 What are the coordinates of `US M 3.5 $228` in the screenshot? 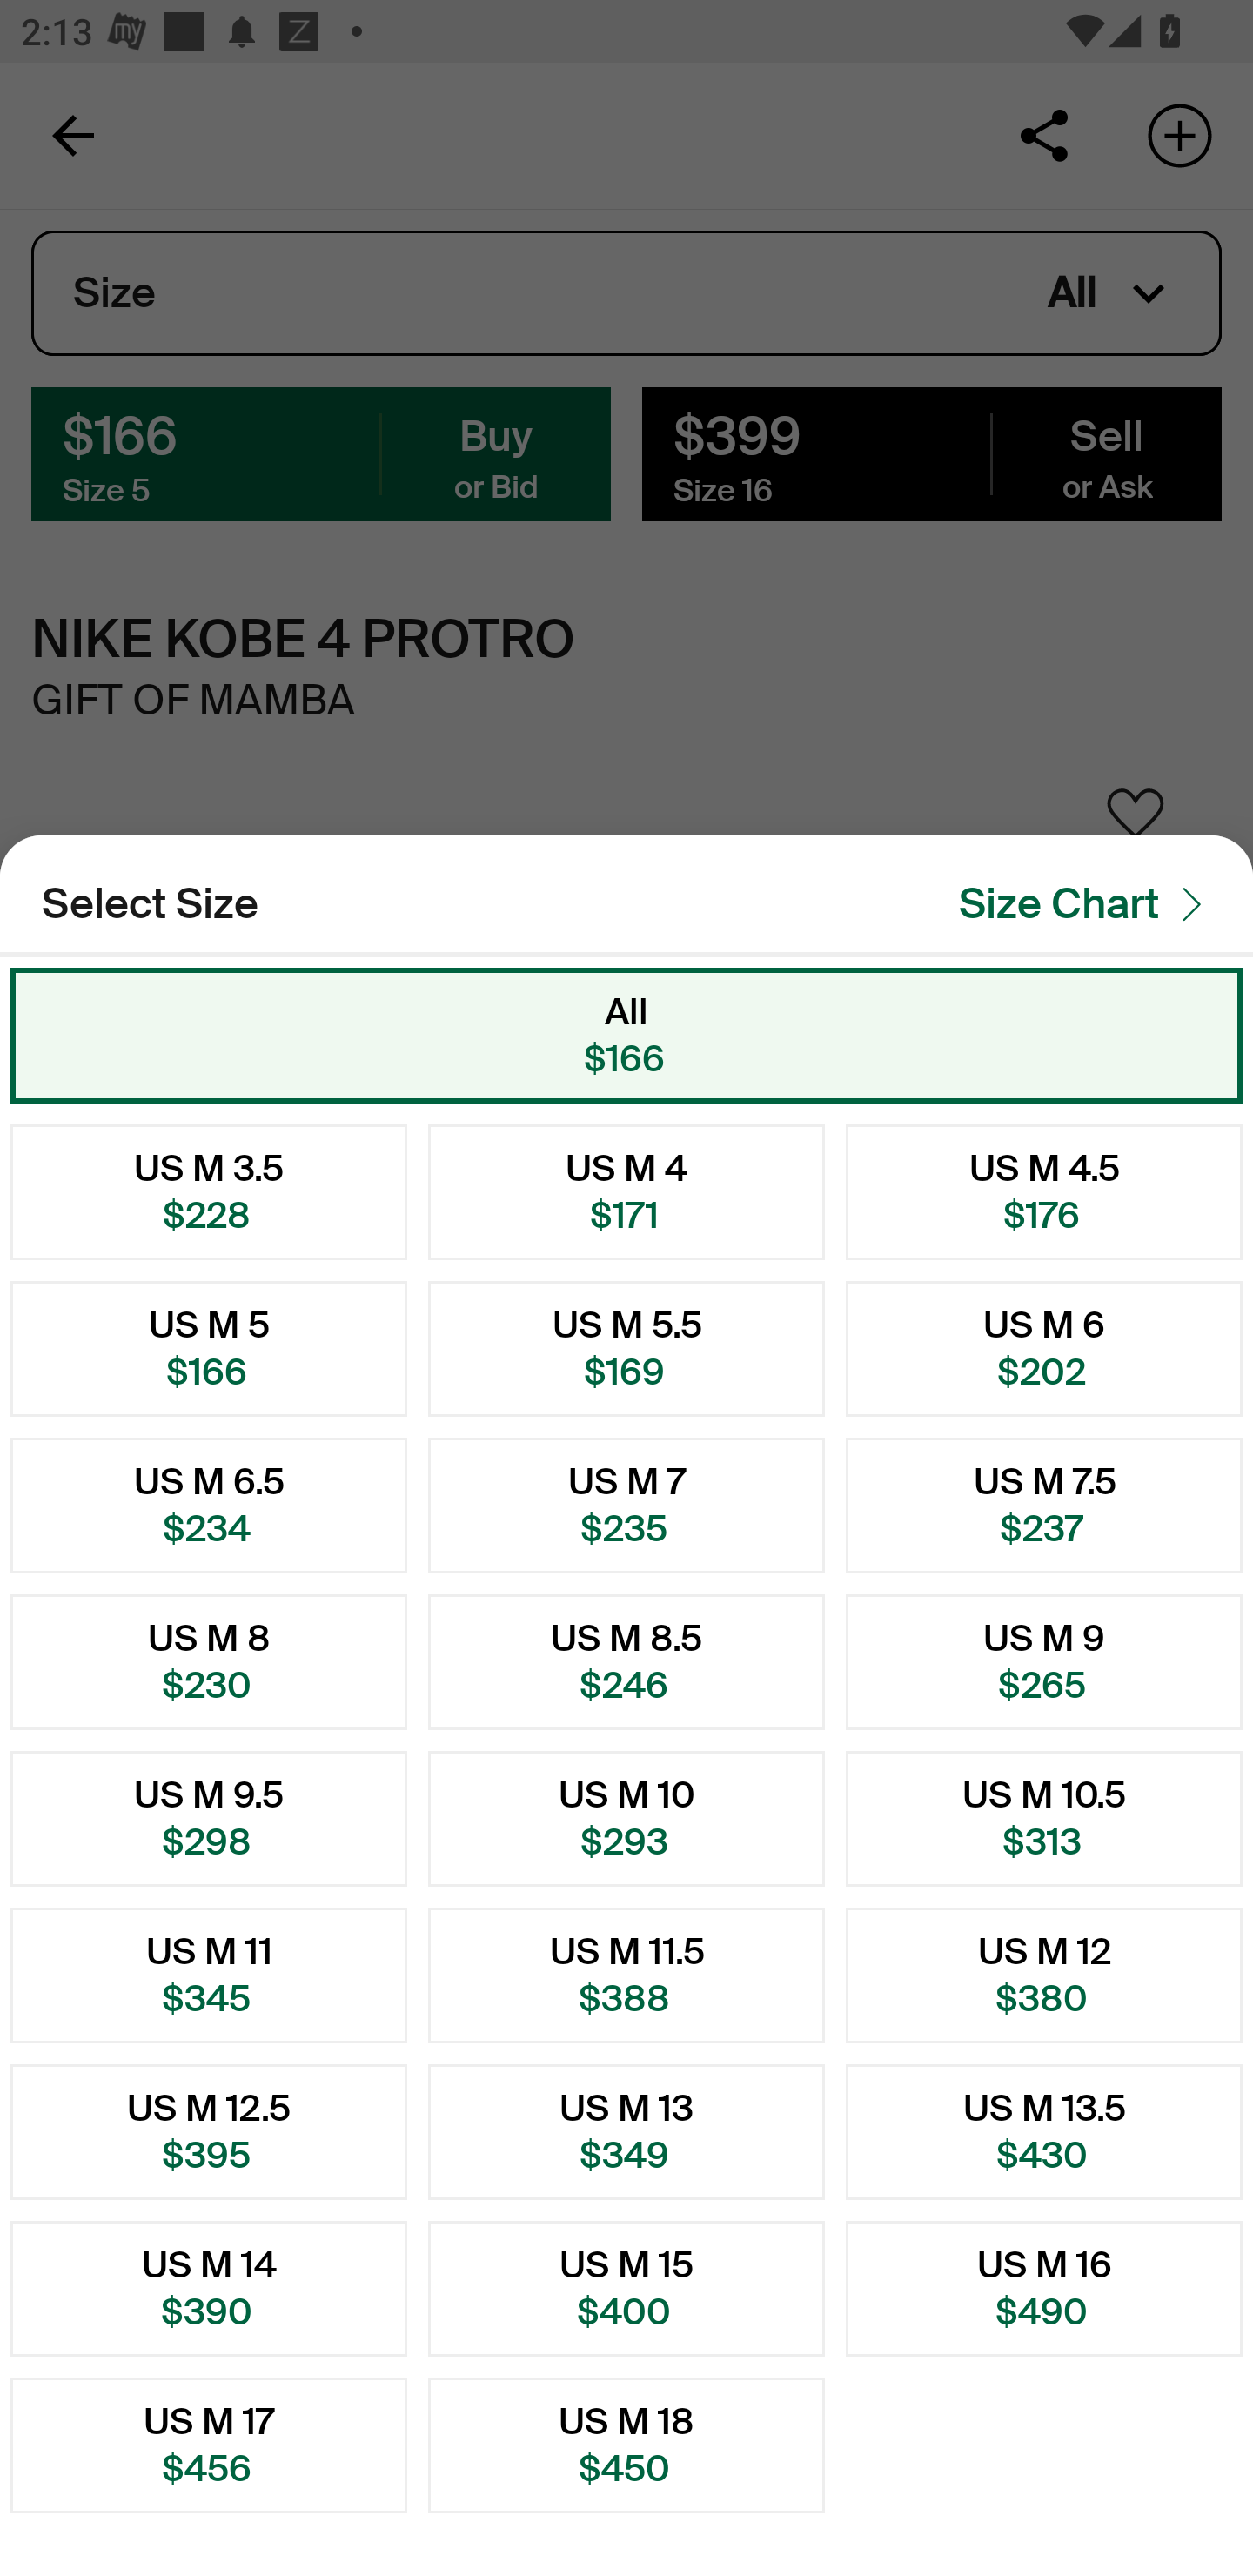 It's located at (209, 1191).